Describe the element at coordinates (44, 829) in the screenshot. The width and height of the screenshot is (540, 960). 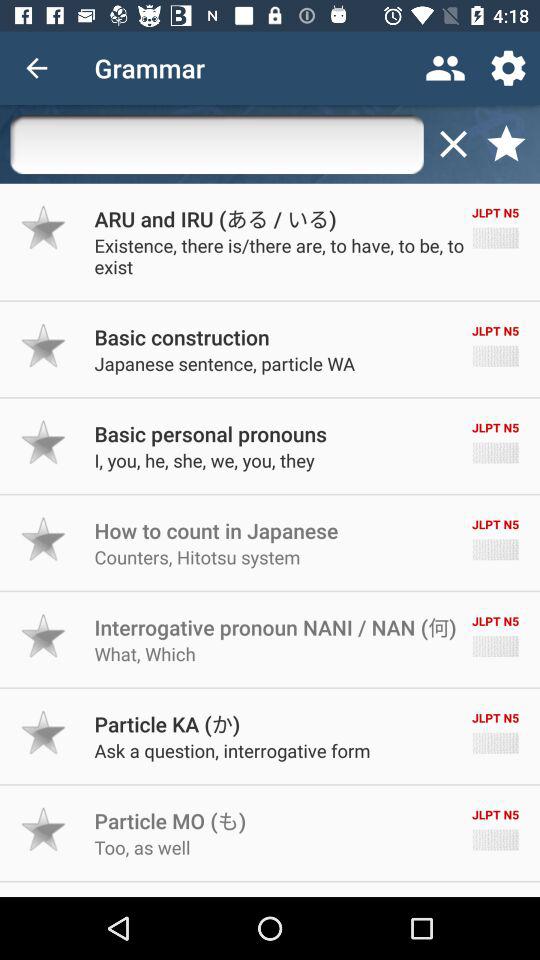
I see `toggle favorite particle mo` at that location.